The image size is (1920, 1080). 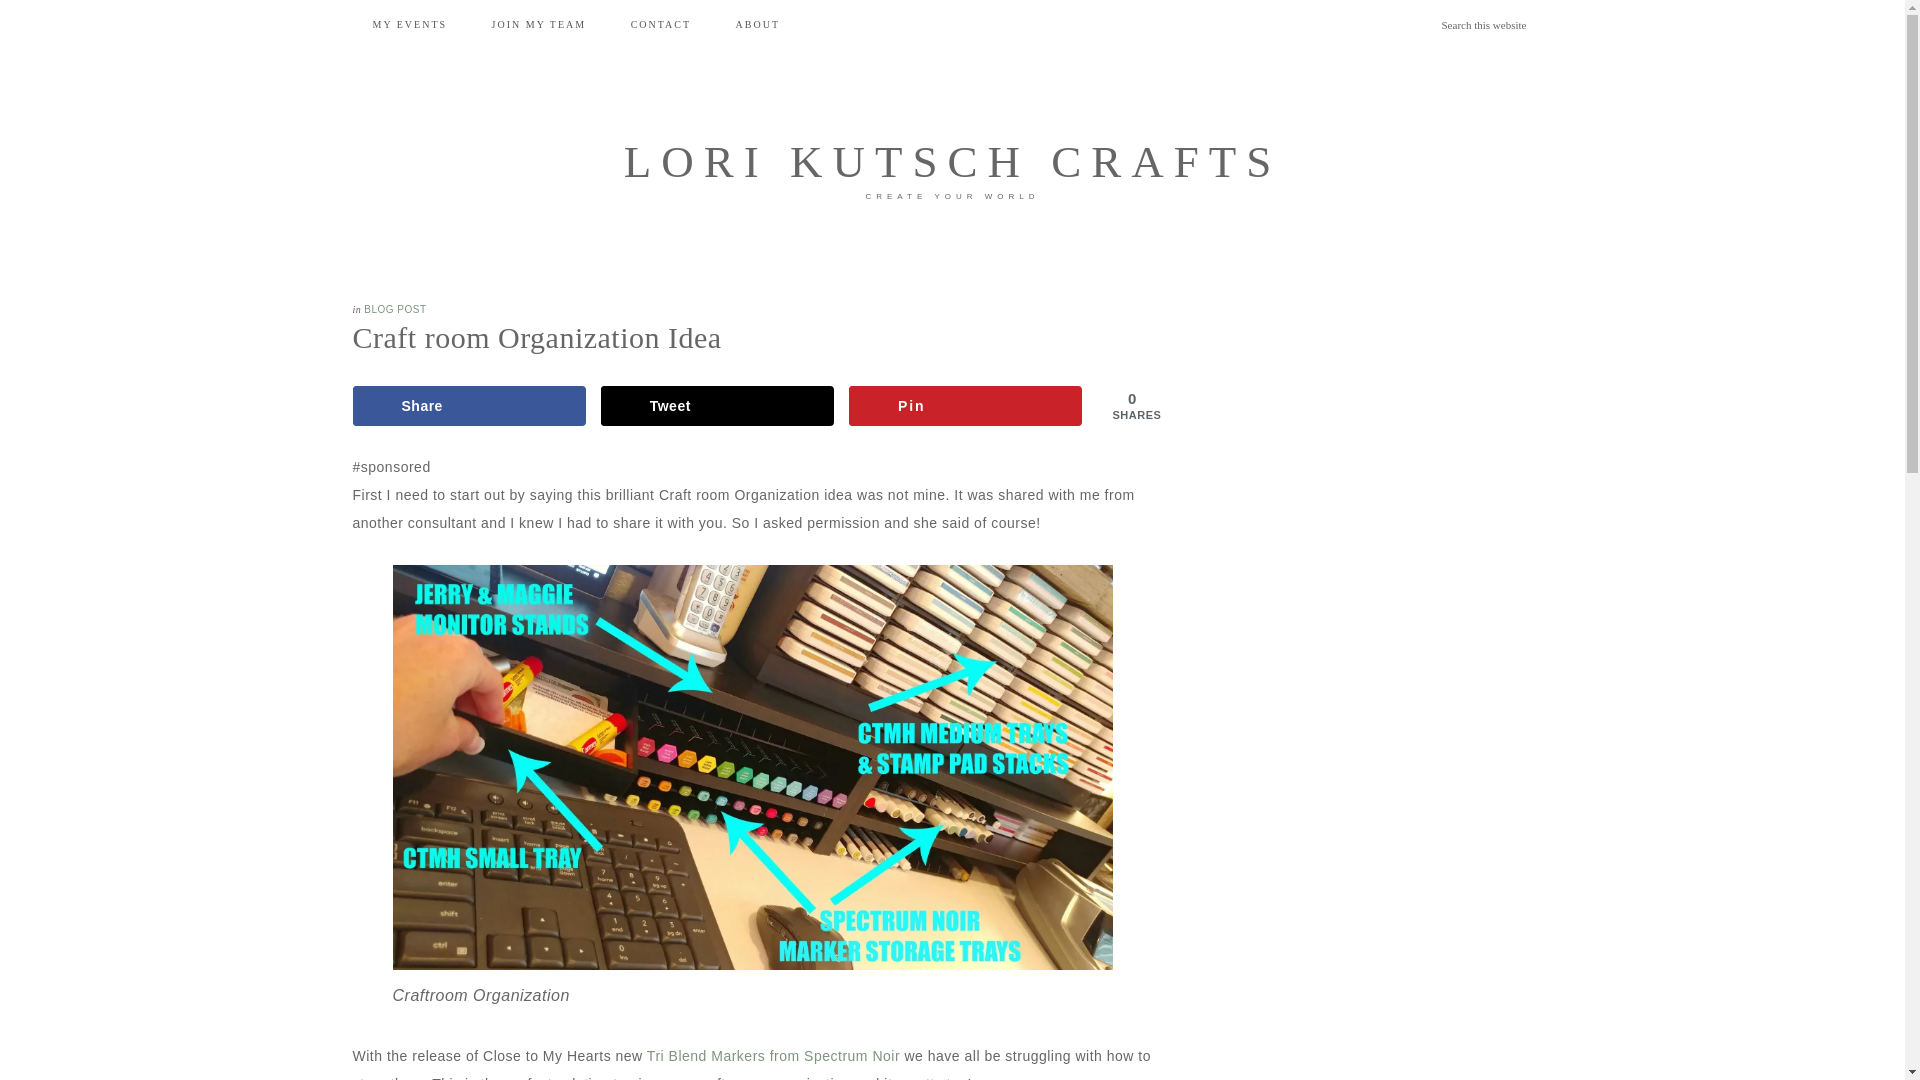 What do you see at coordinates (774, 1055) in the screenshot?
I see `Tri Blend Markers from Spectrum Noir` at bounding box center [774, 1055].